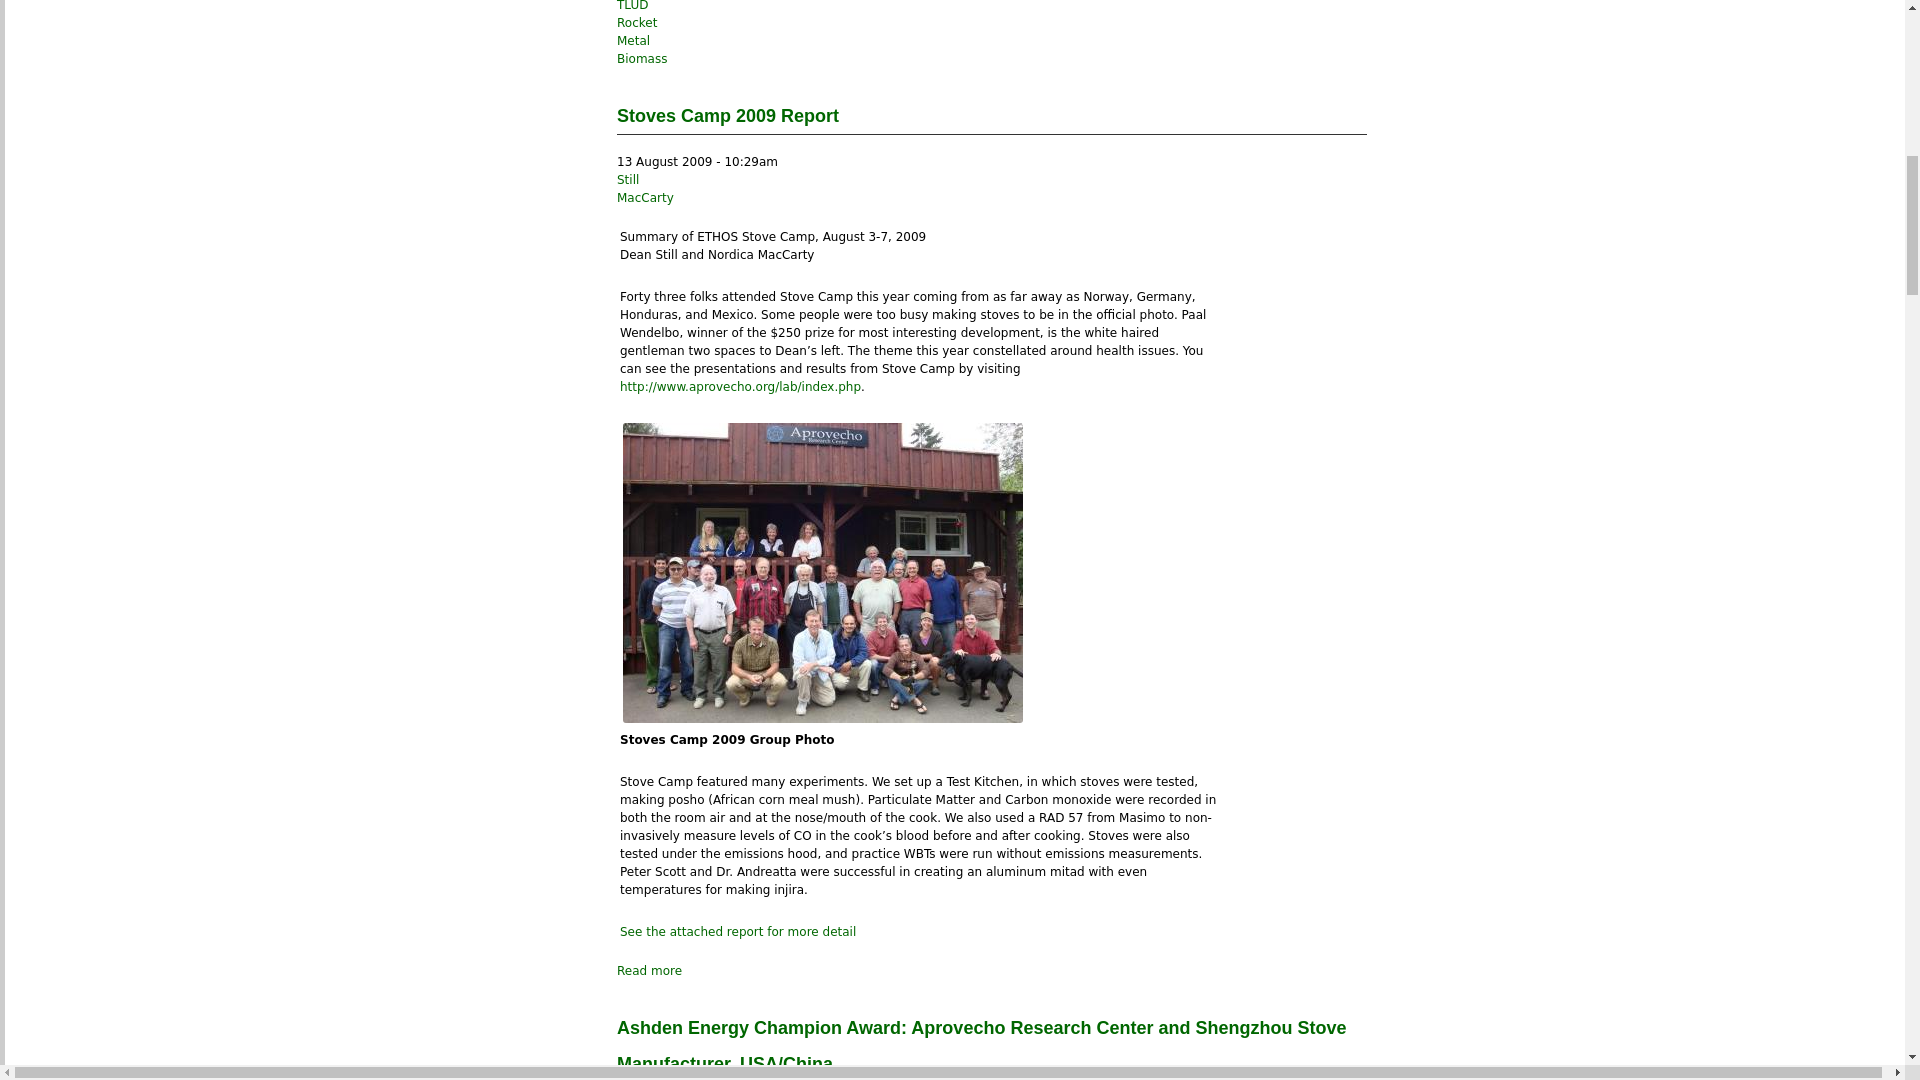 This screenshot has width=1920, height=1080. I want to click on Rocket, so click(636, 23).